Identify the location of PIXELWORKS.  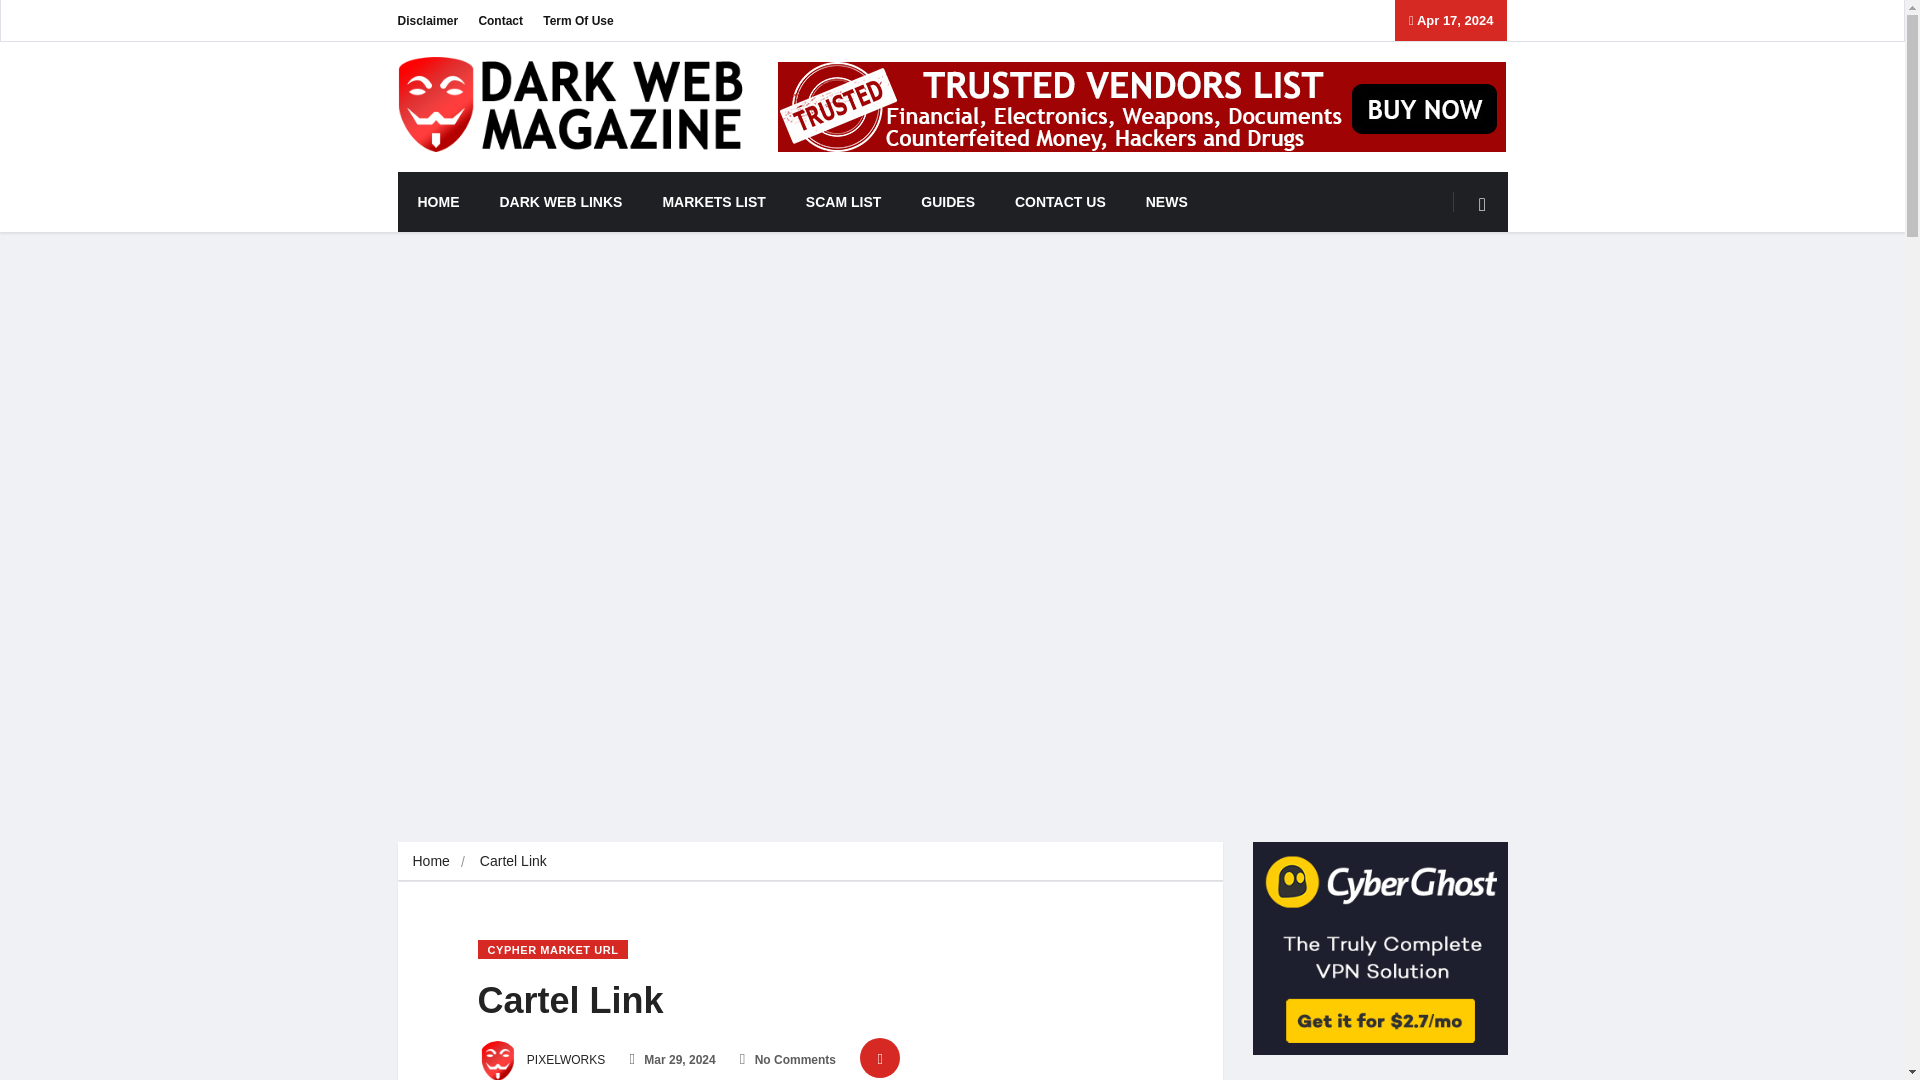
(542, 1060).